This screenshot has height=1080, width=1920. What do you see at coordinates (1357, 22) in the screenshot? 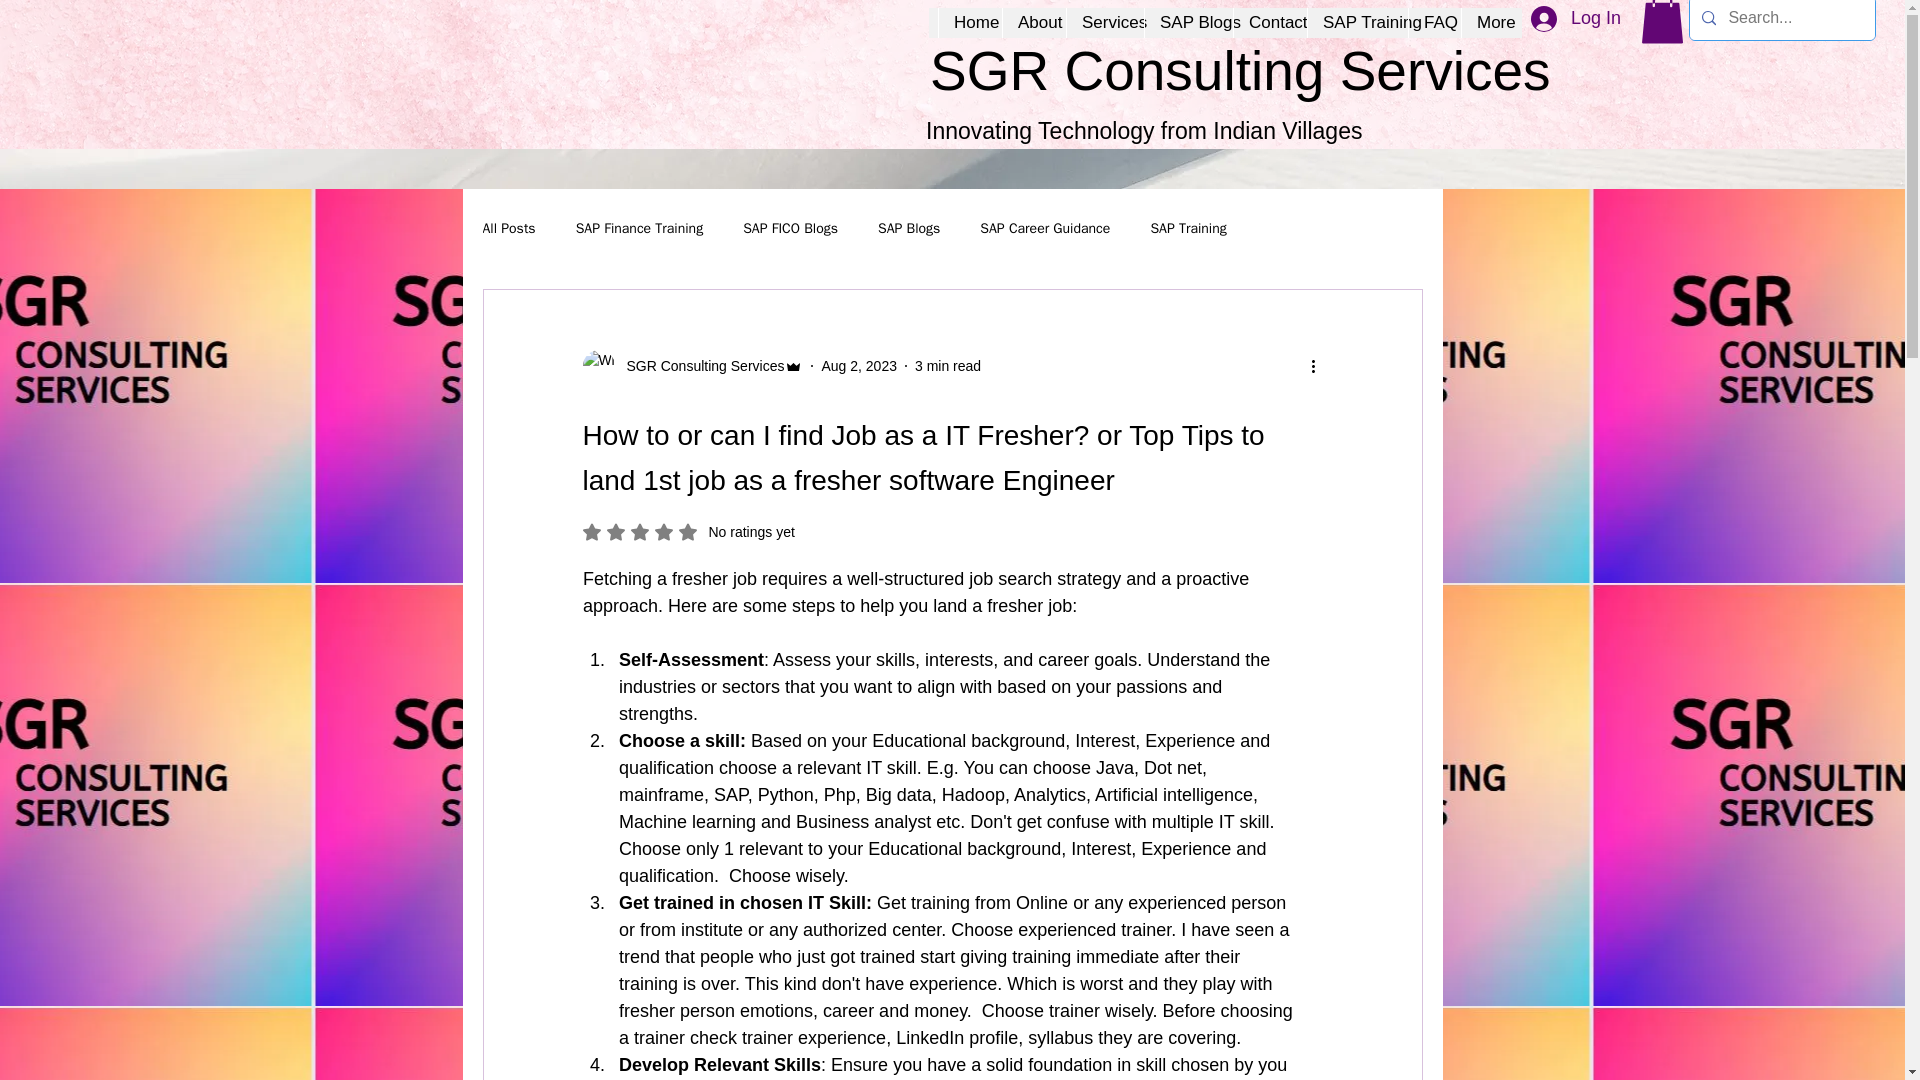
I see `All Posts` at bounding box center [1357, 22].